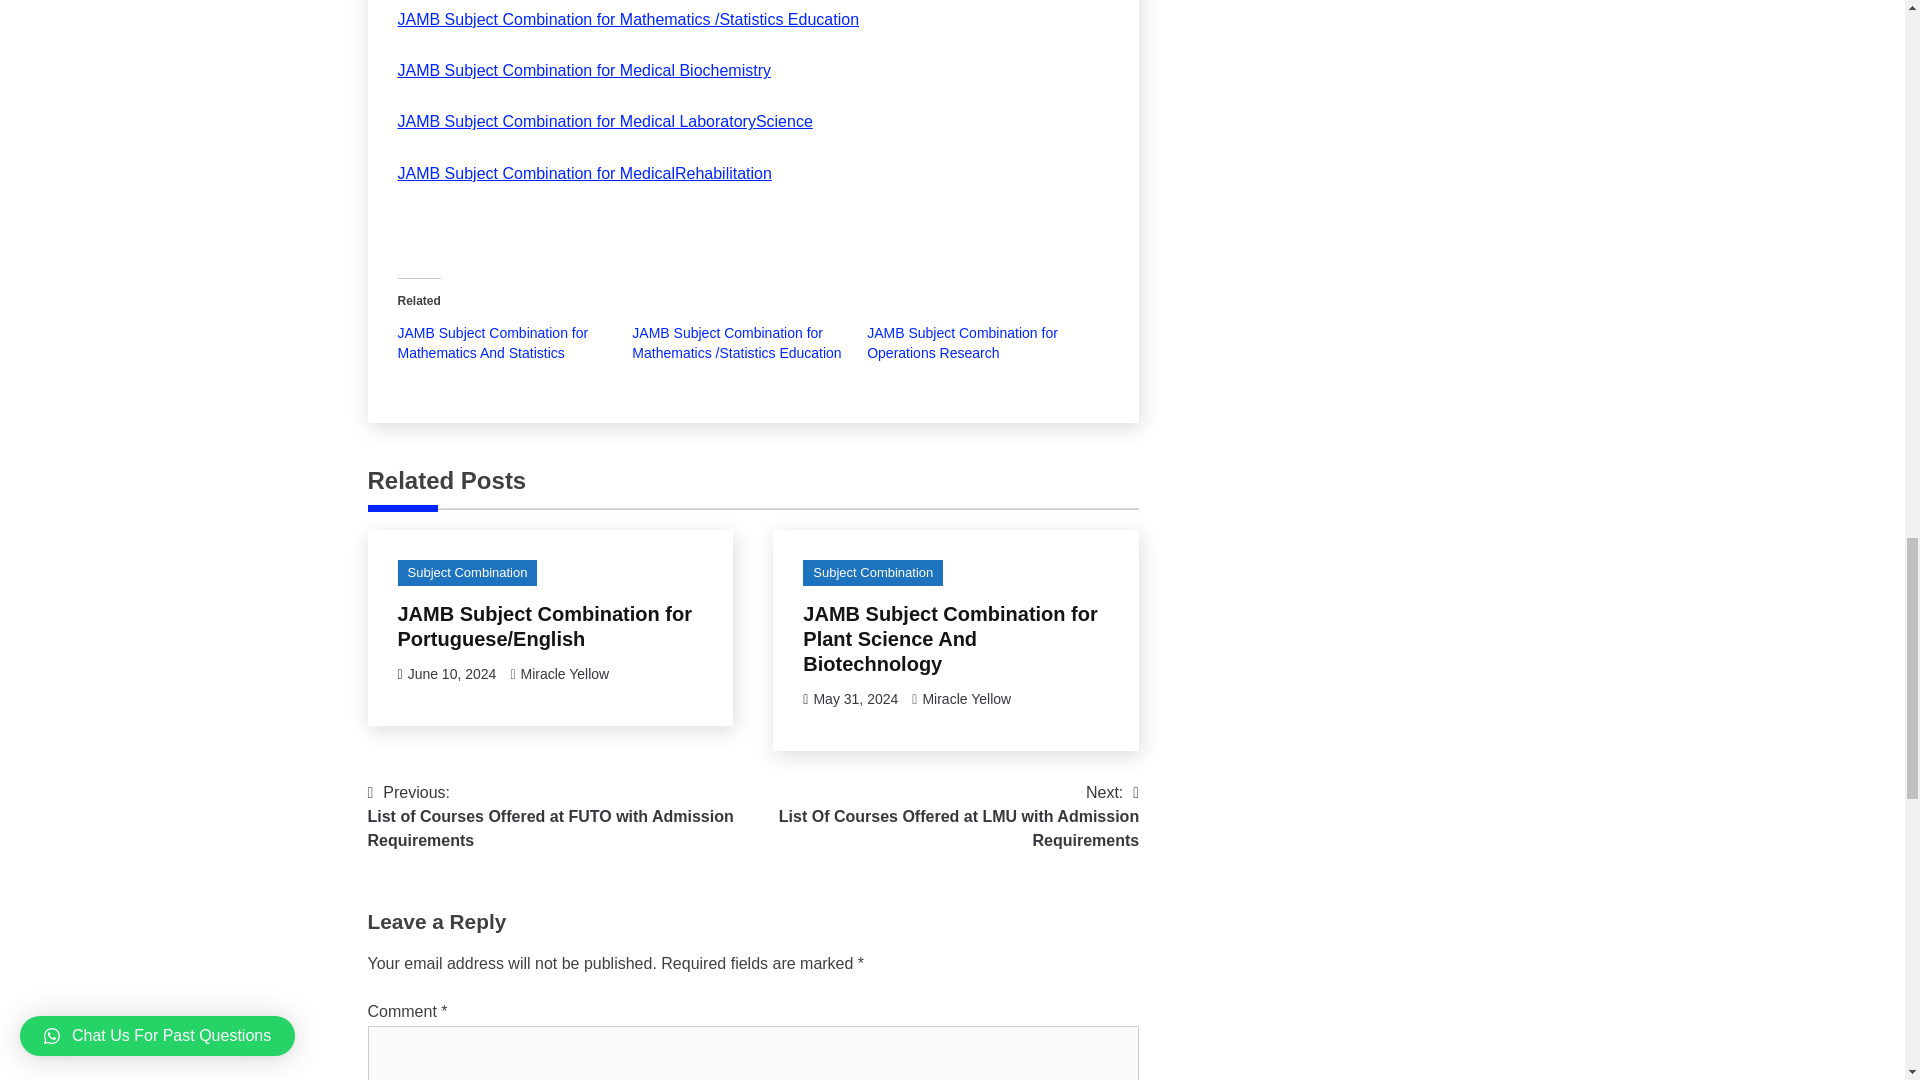 This screenshot has height=1080, width=1920. Describe the element at coordinates (949, 638) in the screenshot. I see `JAMB Subject Combination for Plant Science And Biotechnology` at that location.